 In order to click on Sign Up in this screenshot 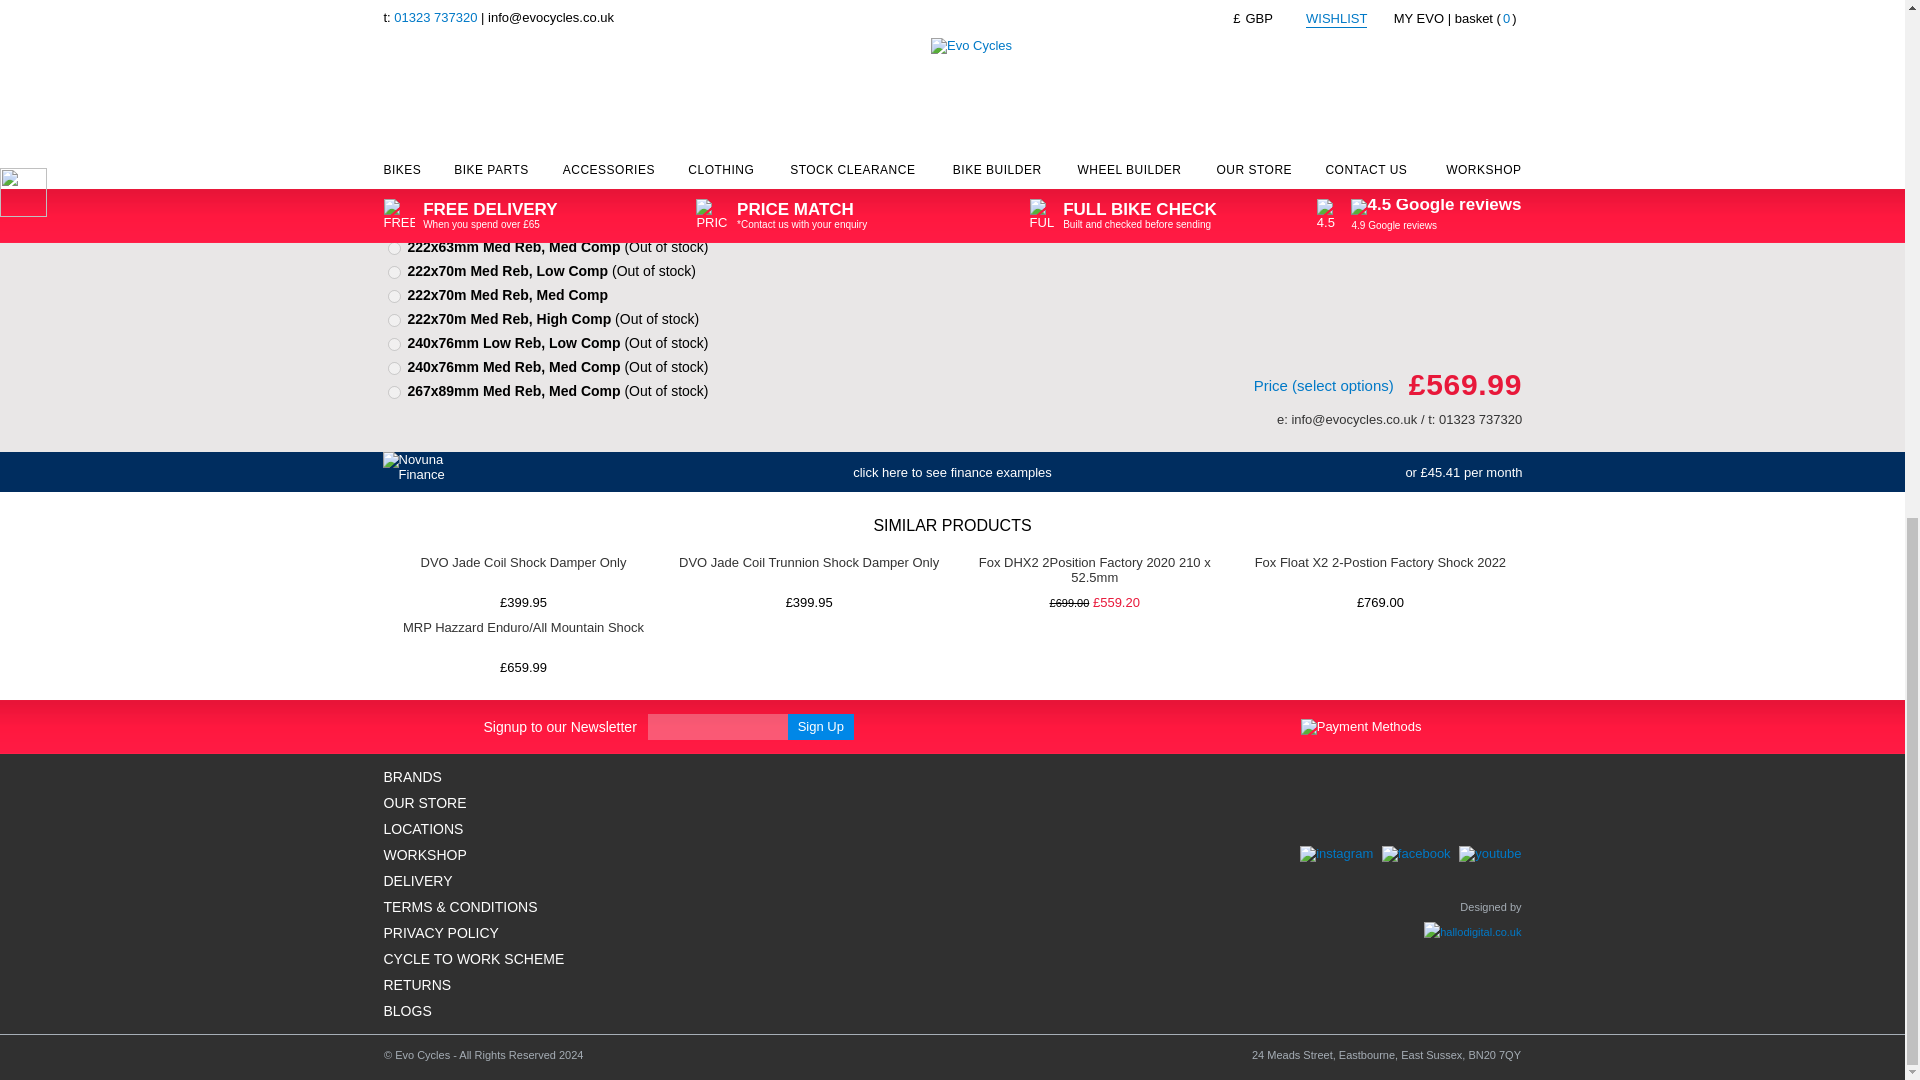, I will do `click(820, 726)`.